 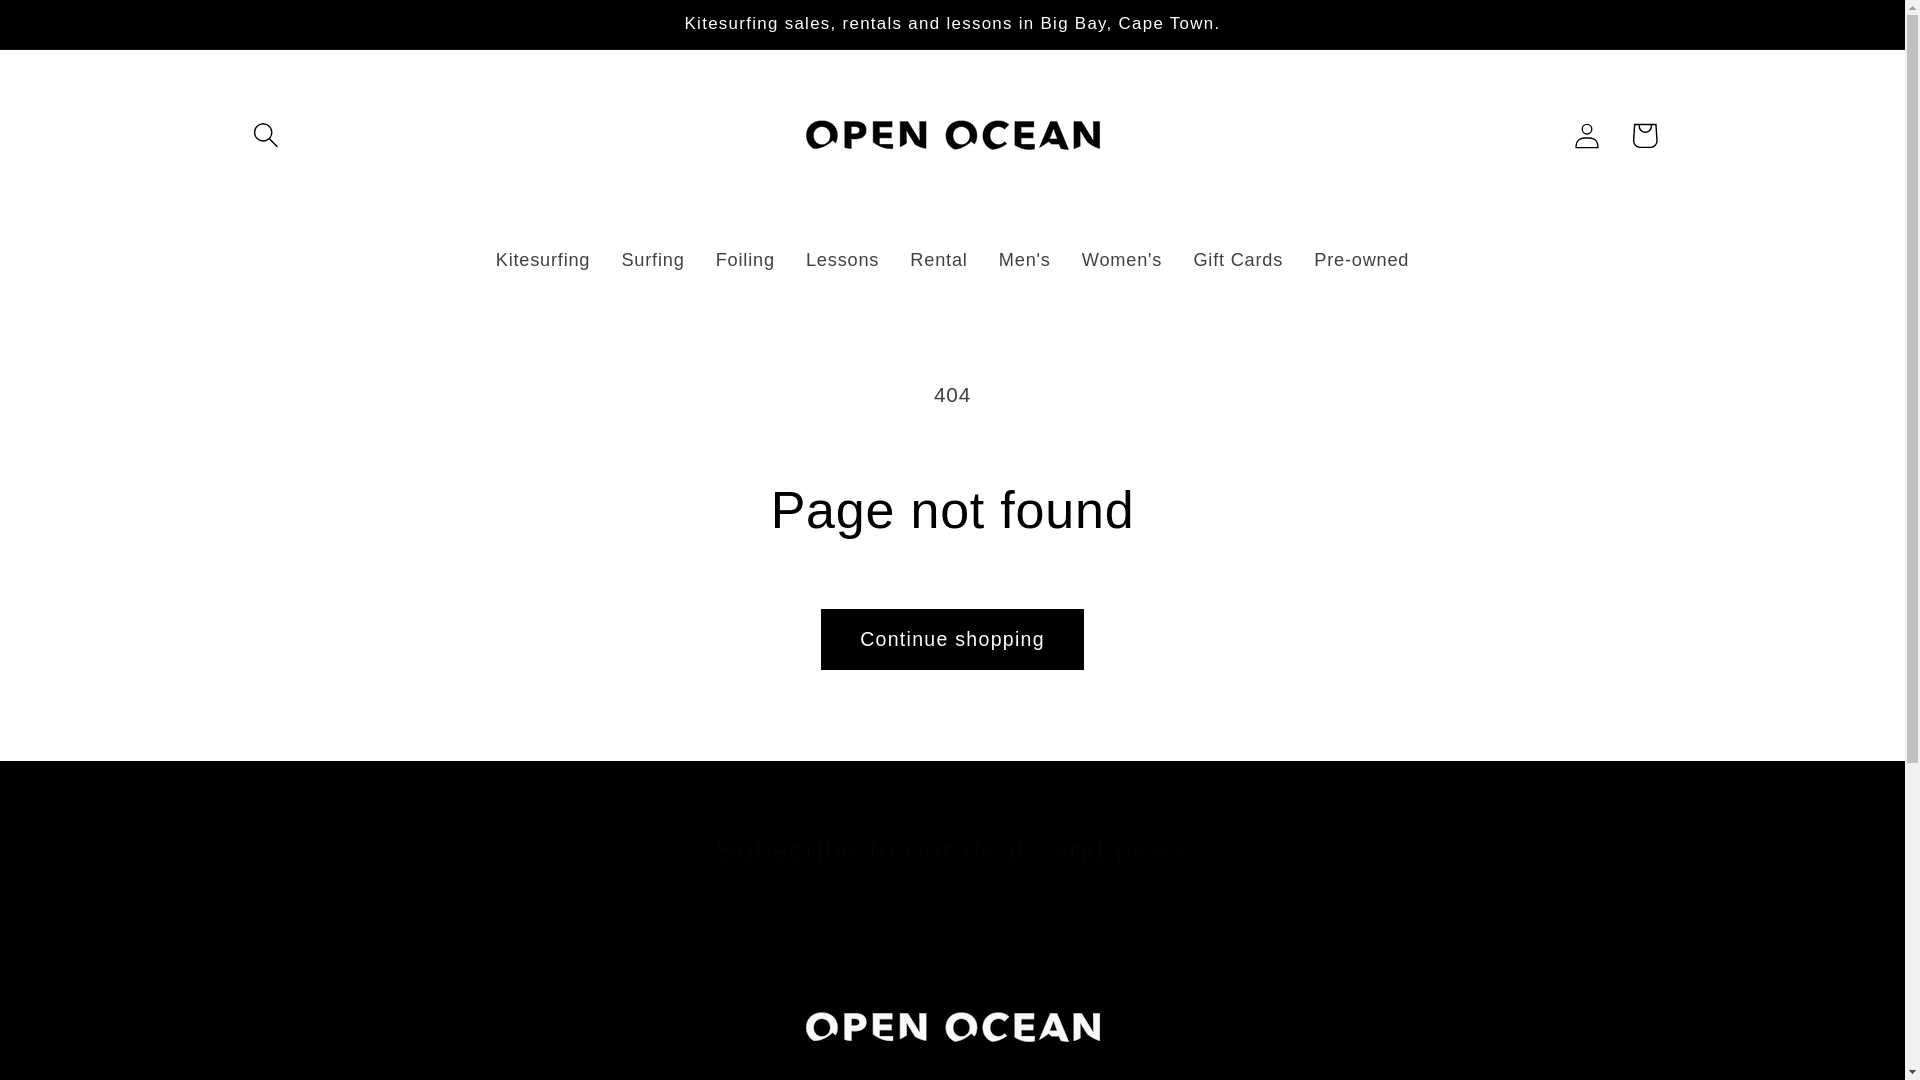 What do you see at coordinates (1238, 261) in the screenshot?
I see `Gift Cards` at bounding box center [1238, 261].